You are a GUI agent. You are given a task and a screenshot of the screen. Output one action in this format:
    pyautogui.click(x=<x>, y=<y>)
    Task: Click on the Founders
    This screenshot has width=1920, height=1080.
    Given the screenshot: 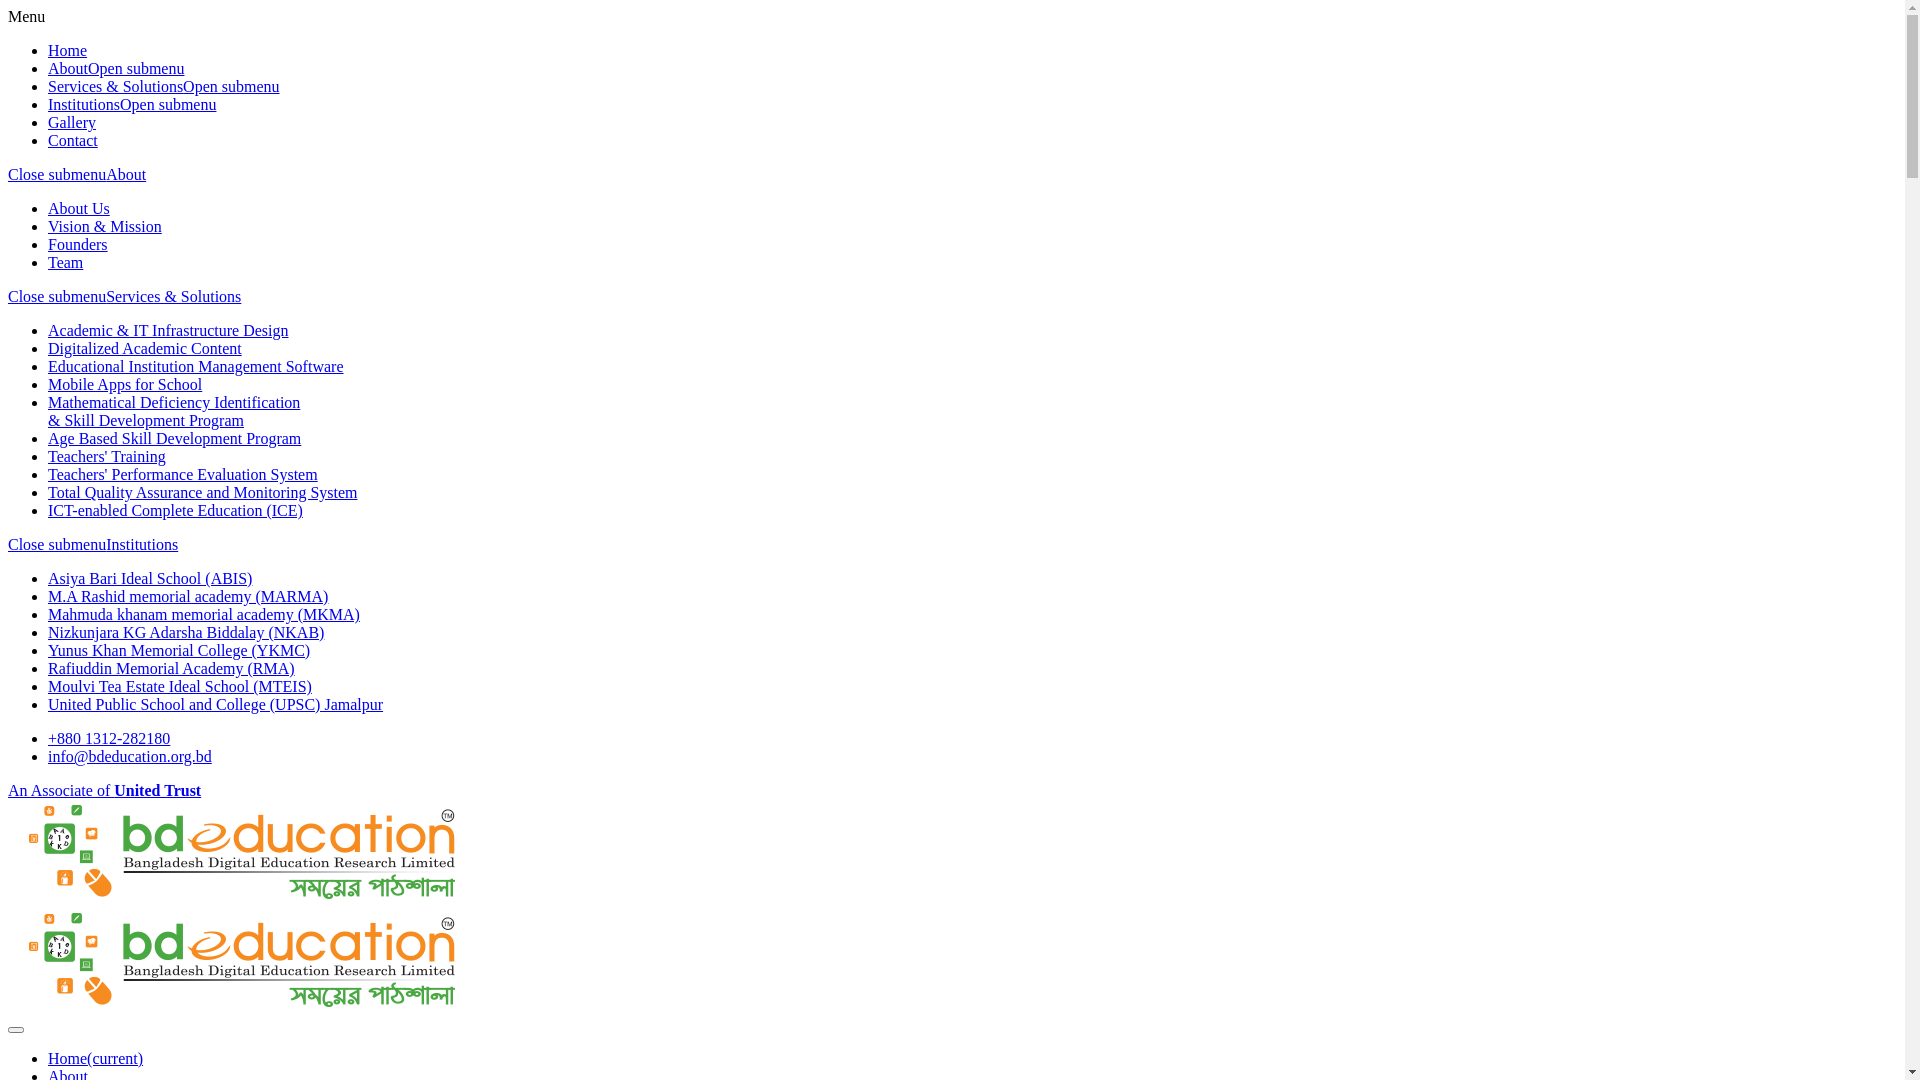 What is the action you would take?
    pyautogui.click(x=78, y=244)
    